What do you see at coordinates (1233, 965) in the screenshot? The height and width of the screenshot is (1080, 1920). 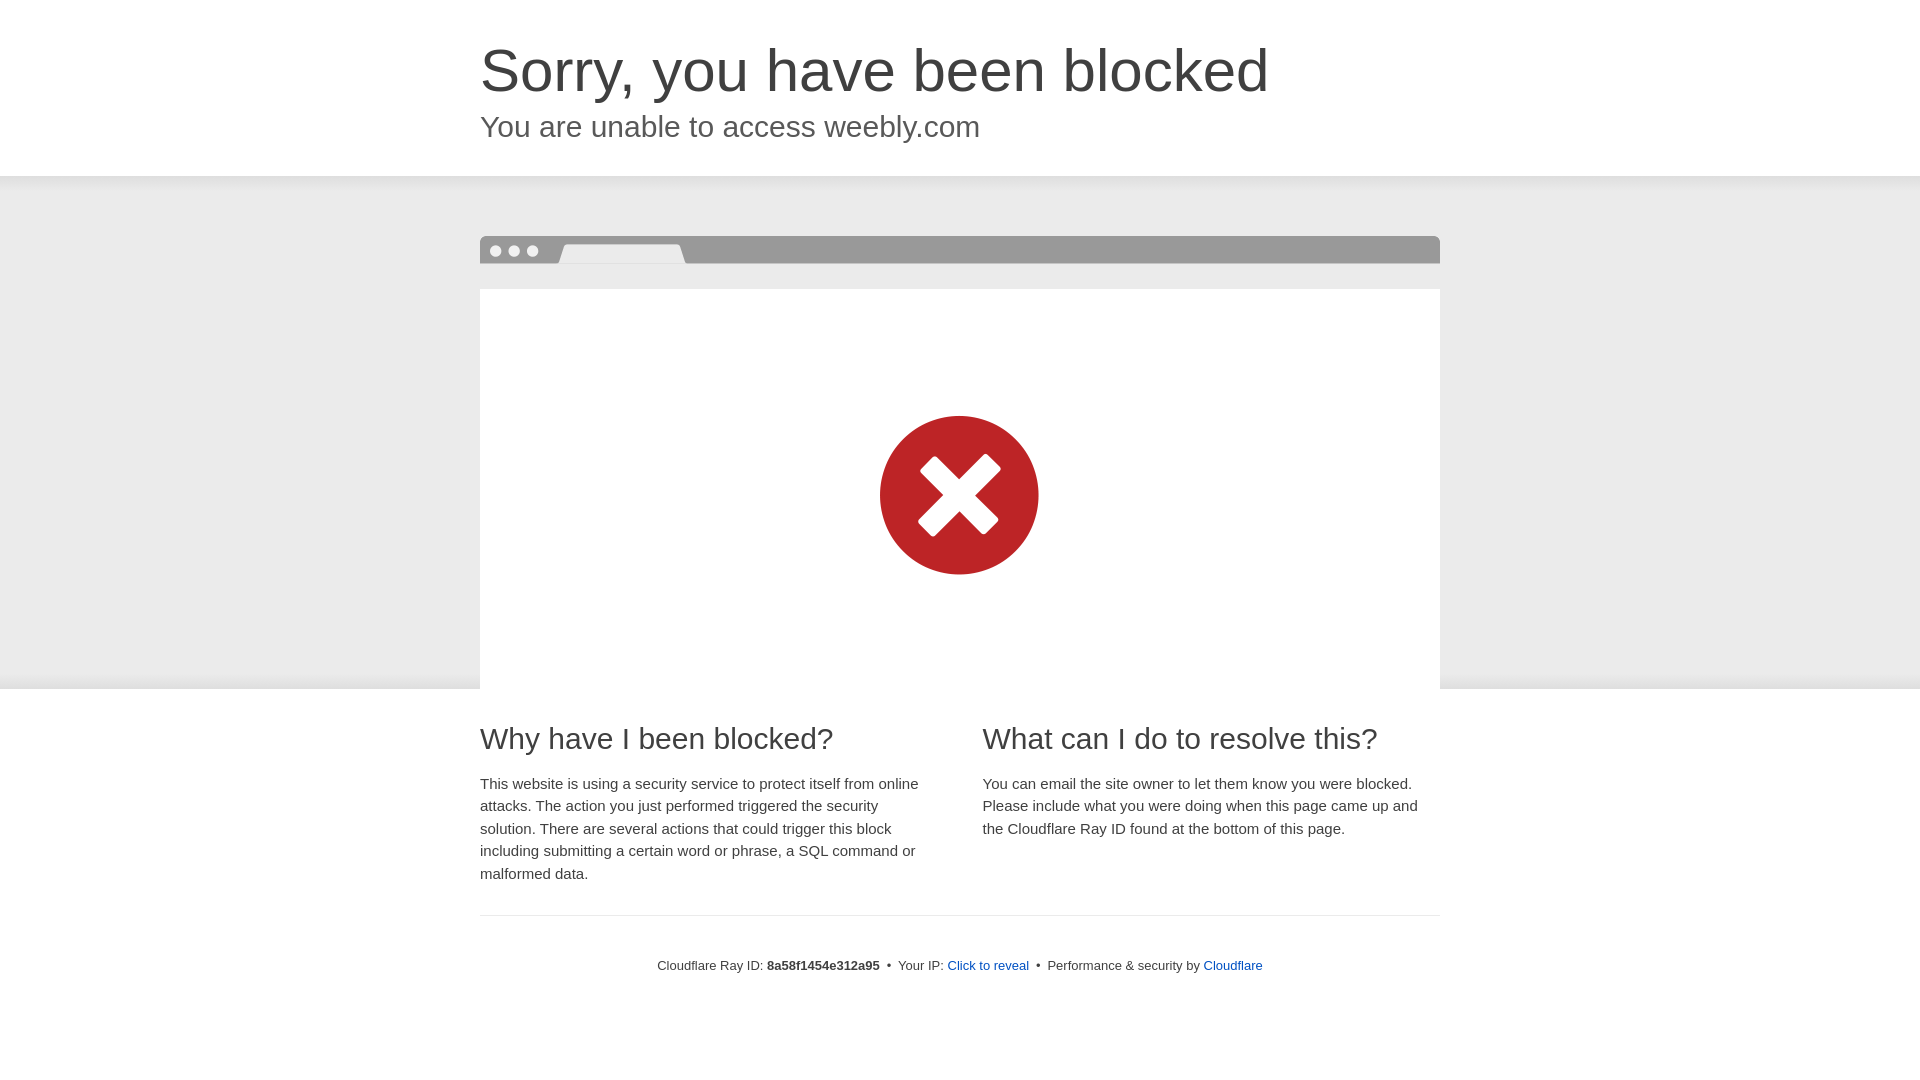 I see `Cloudflare` at bounding box center [1233, 965].